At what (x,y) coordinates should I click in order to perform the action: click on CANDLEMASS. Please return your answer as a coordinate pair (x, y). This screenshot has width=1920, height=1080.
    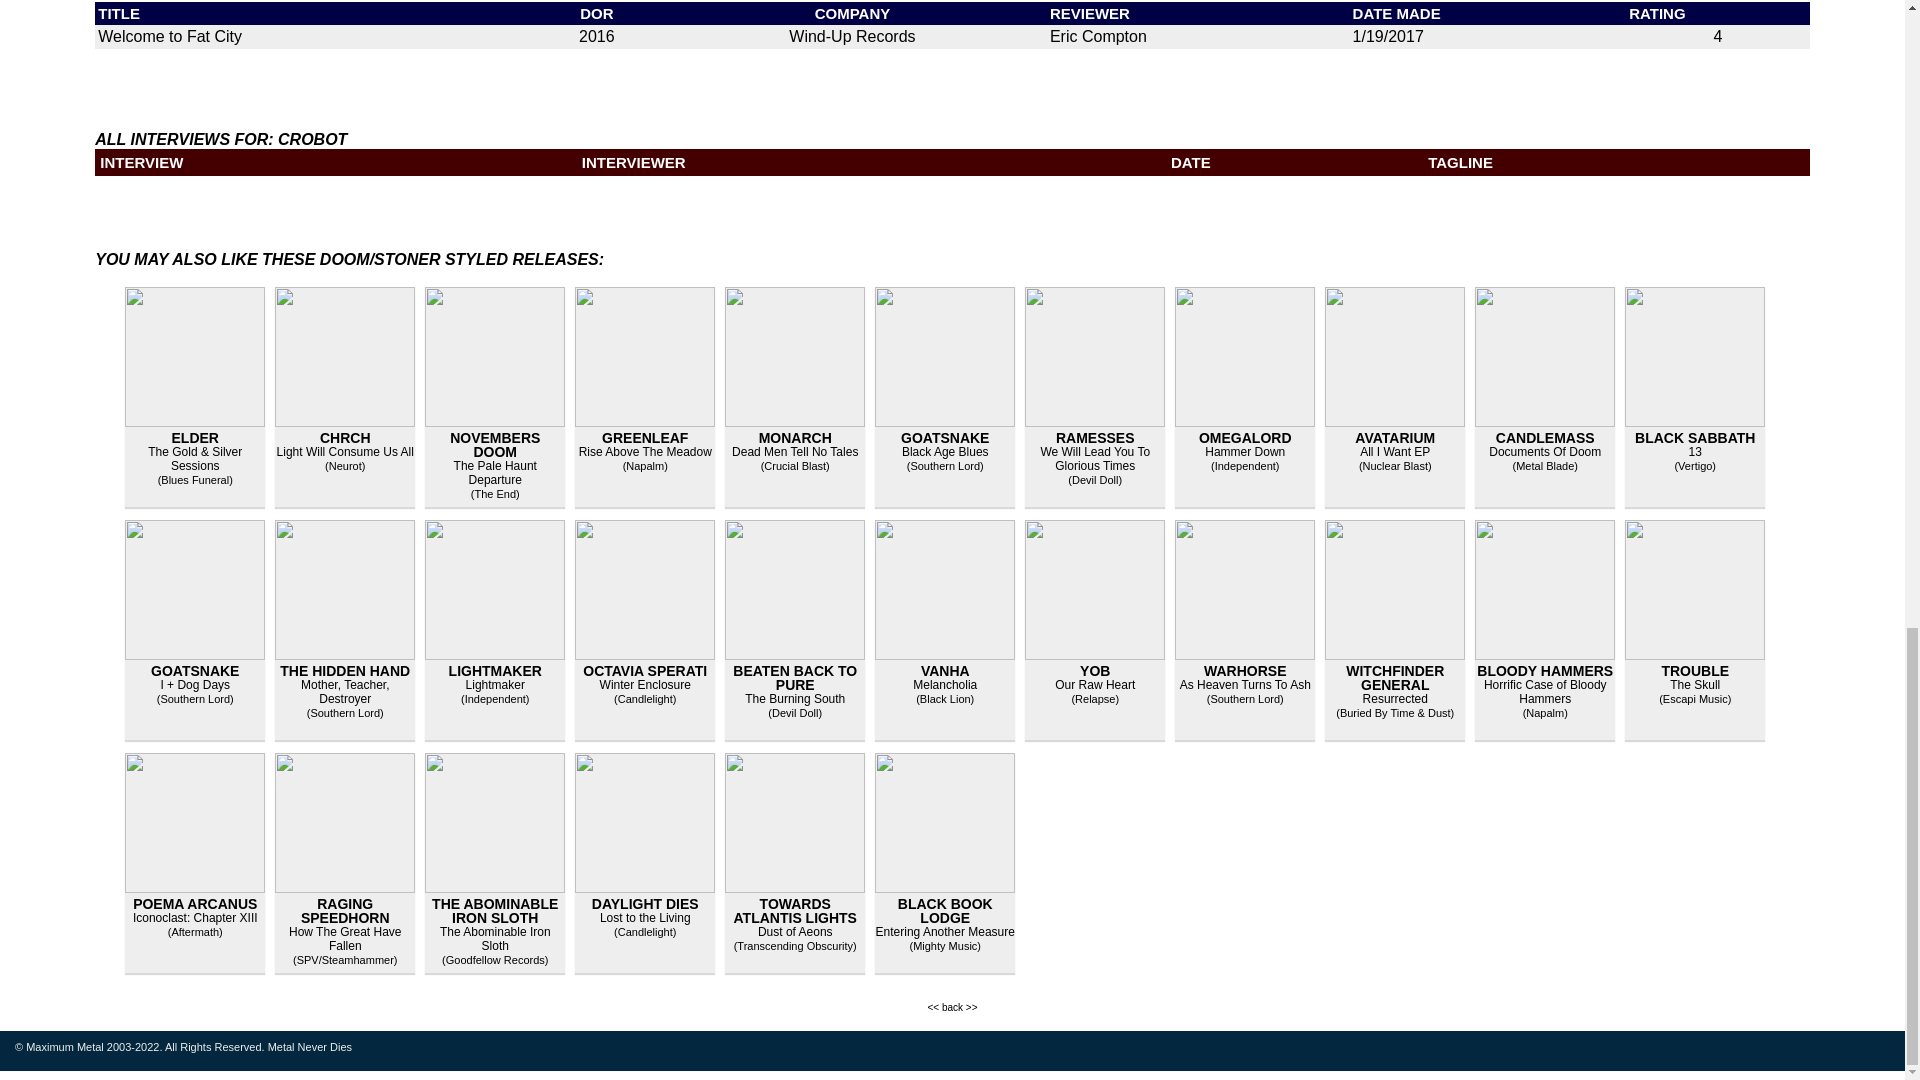
    Looking at the image, I should click on (1545, 438).